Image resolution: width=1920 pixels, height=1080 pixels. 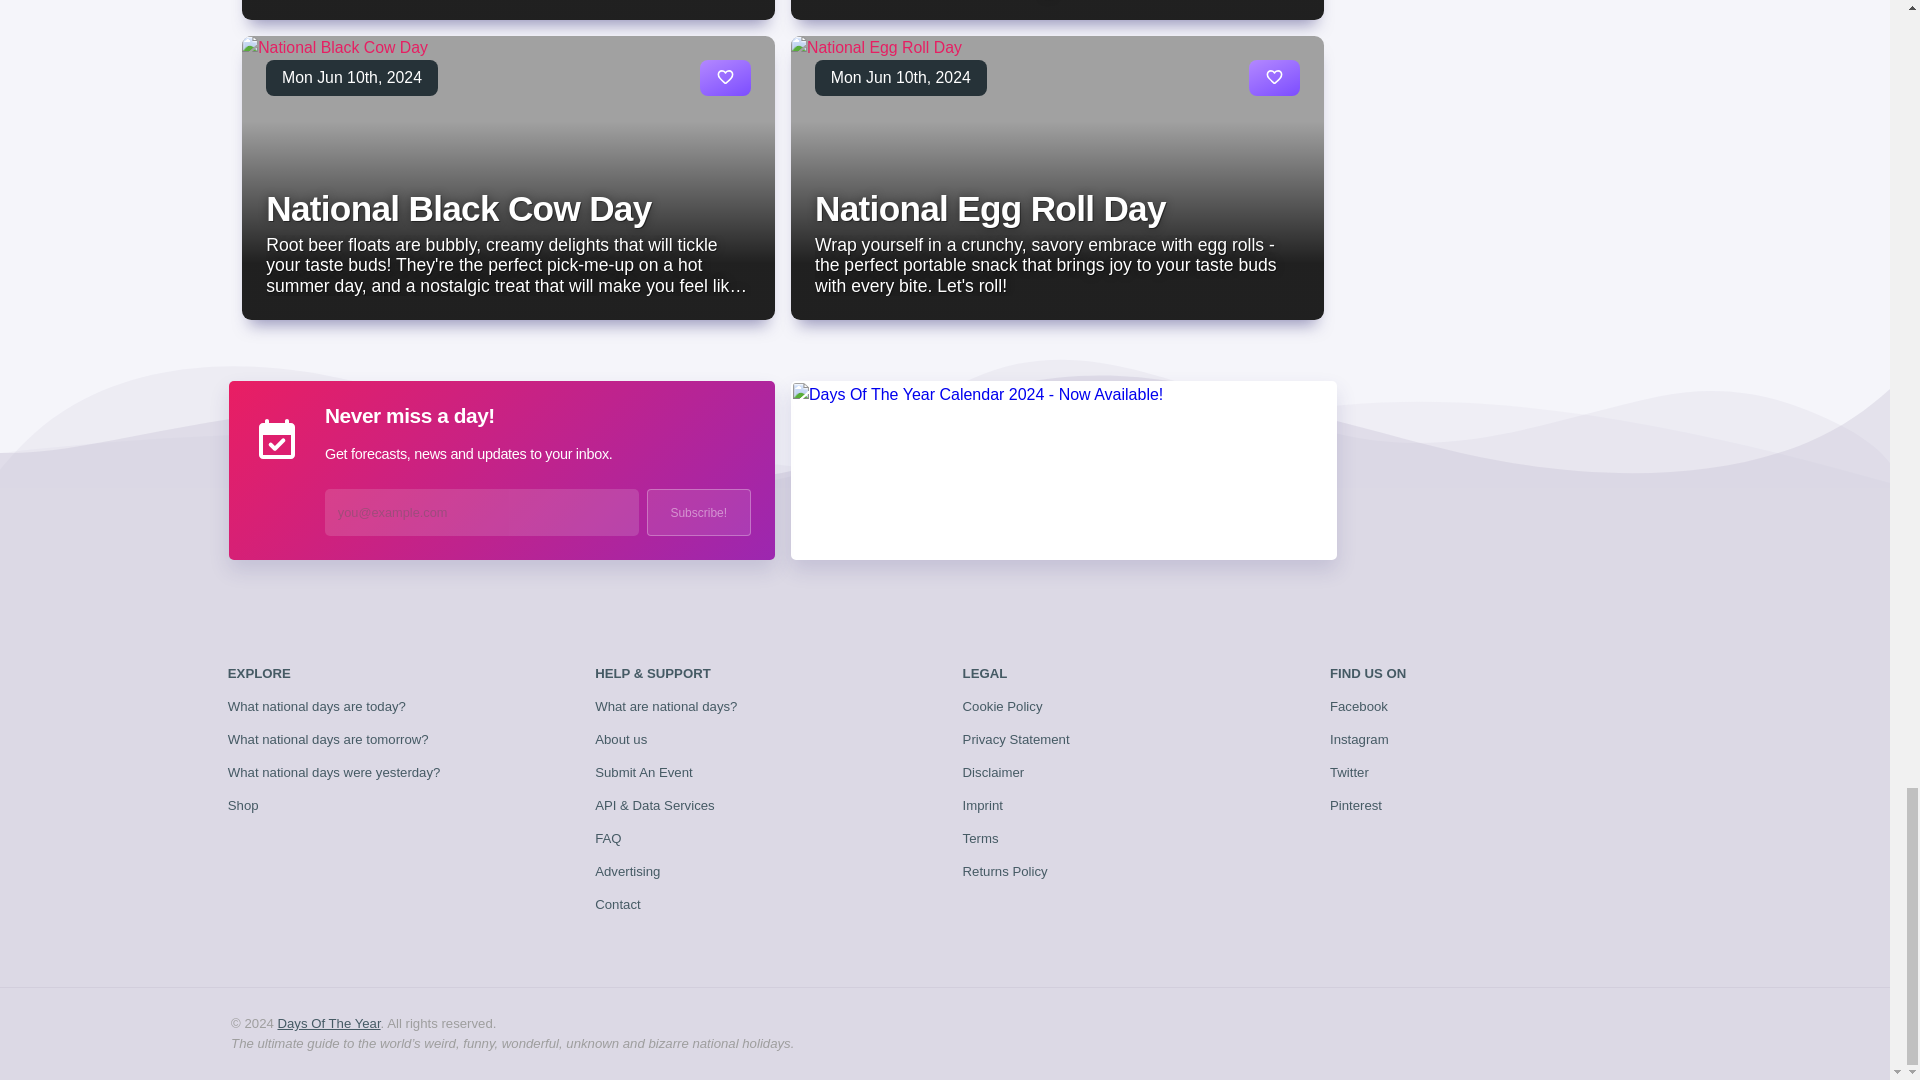 I want to click on Twitter, so click(x=1349, y=772).